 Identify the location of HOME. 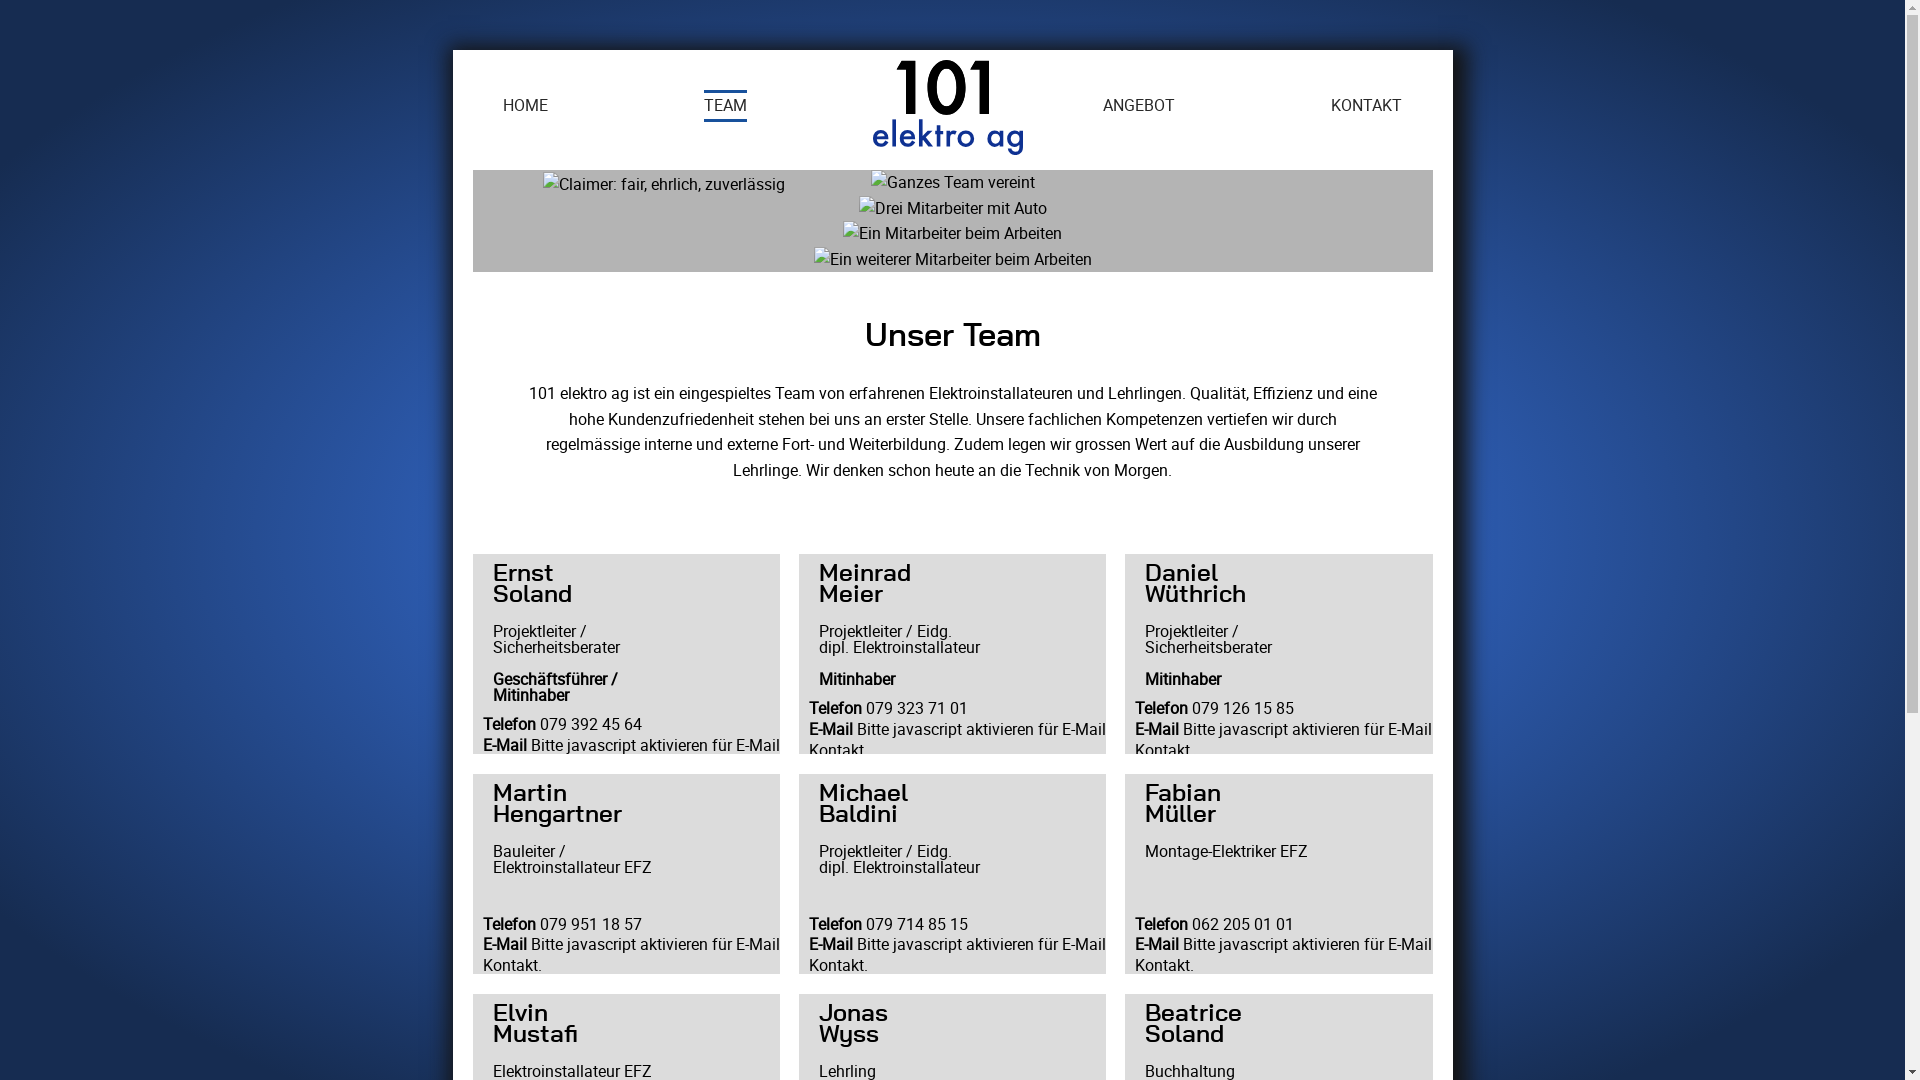
(524, 105).